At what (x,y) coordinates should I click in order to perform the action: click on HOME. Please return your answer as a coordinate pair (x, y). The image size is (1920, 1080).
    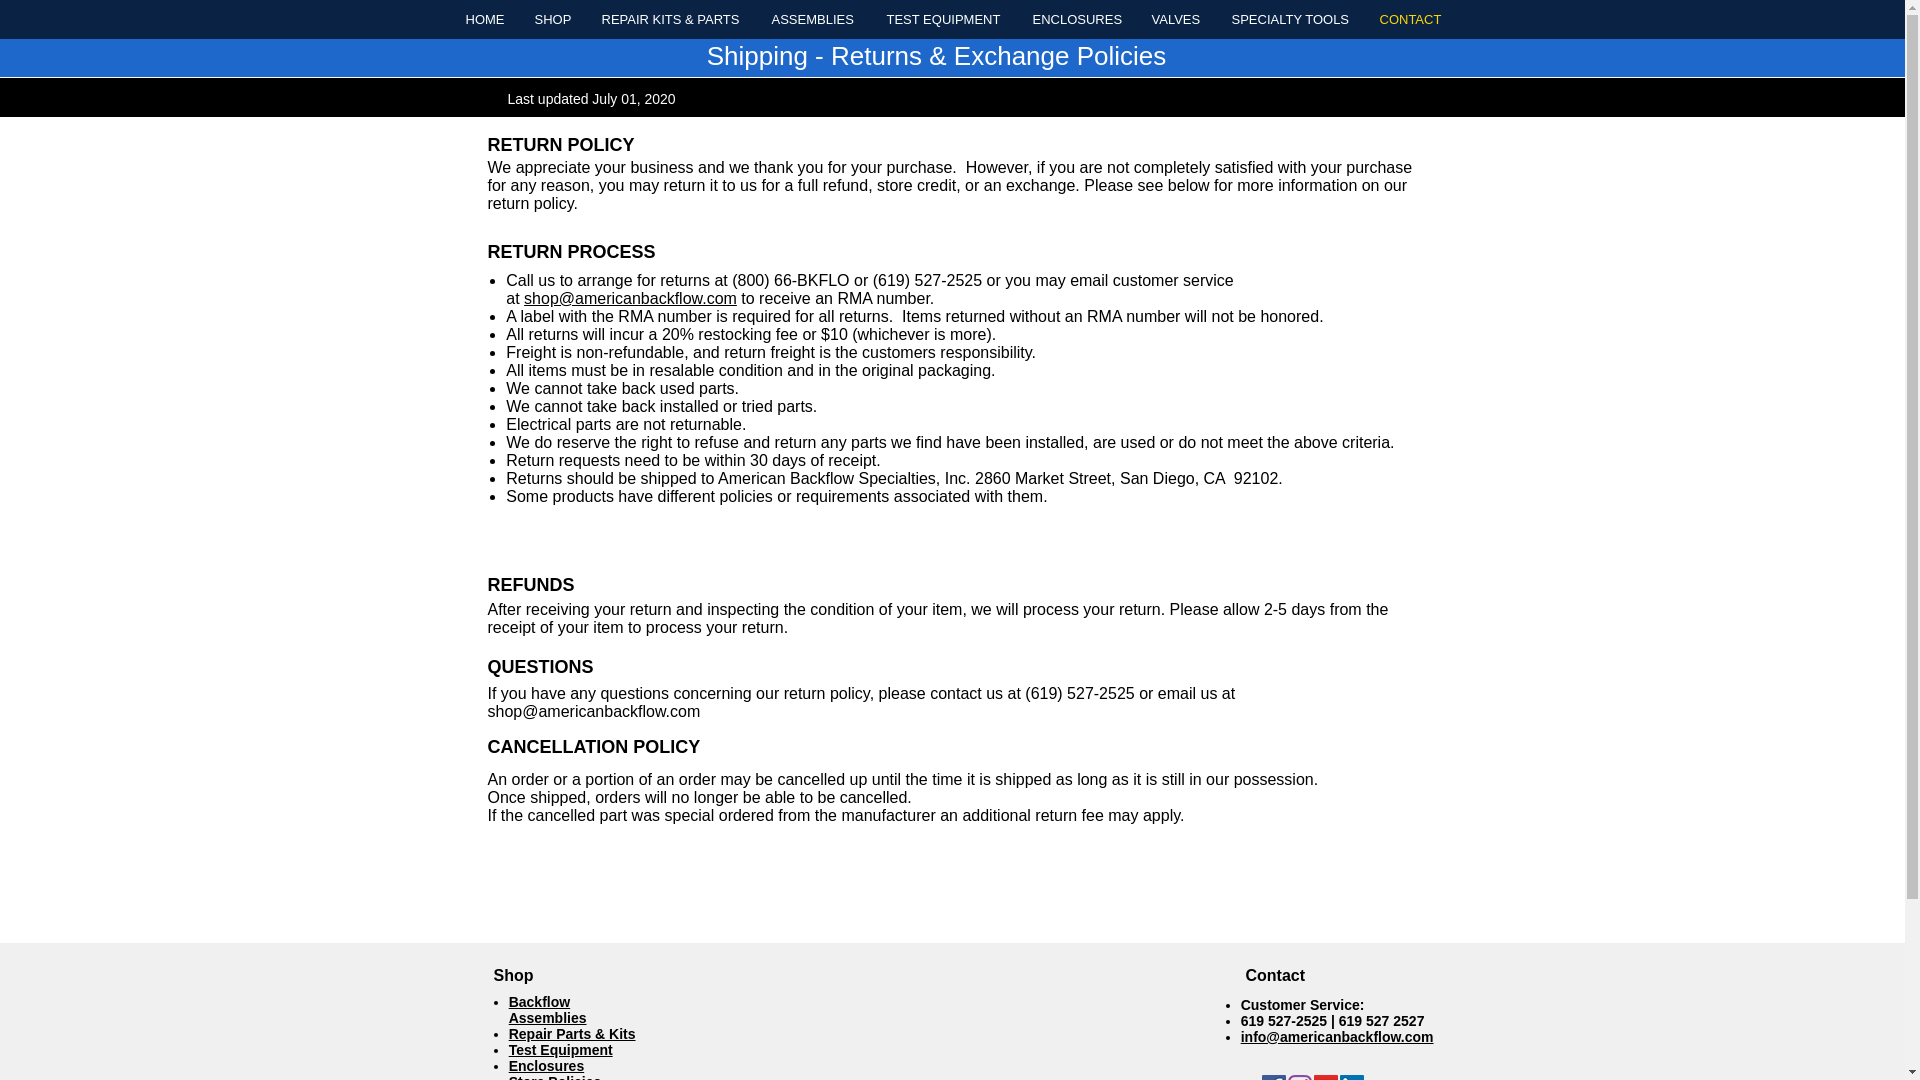
    Looking at the image, I should click on (484, 19).